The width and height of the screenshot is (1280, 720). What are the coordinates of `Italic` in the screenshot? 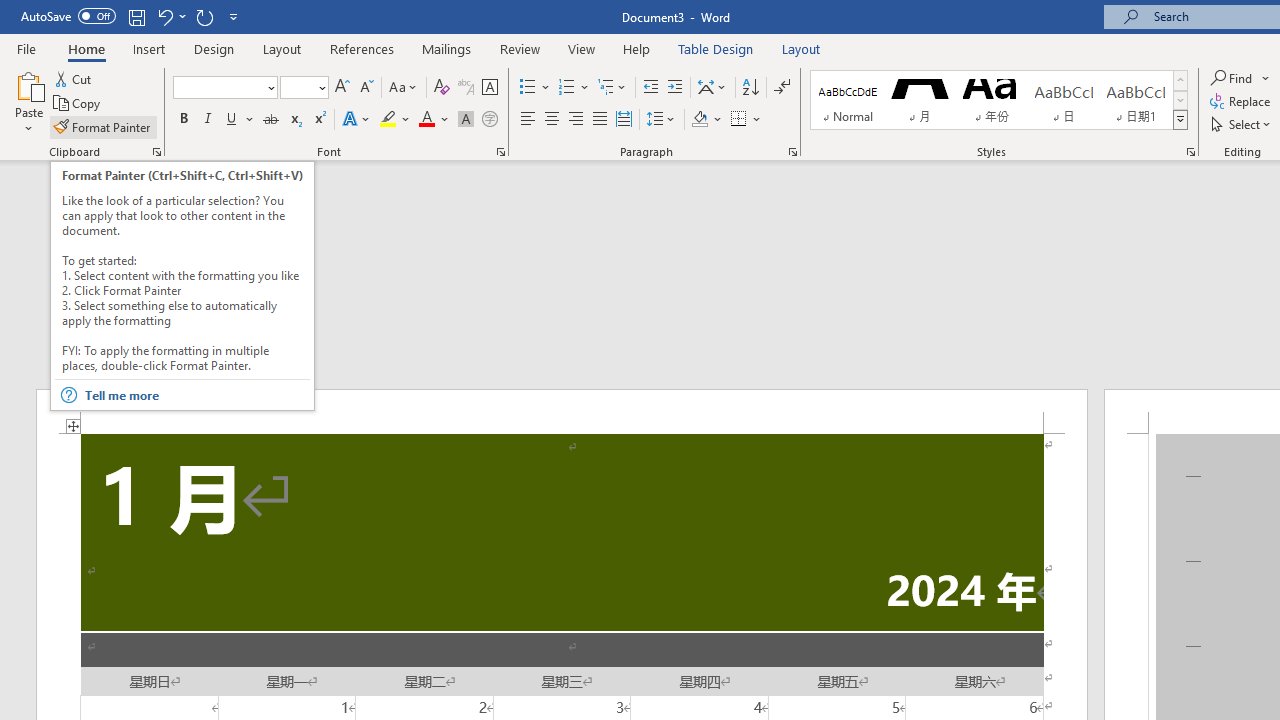 It's located at (208, 120).